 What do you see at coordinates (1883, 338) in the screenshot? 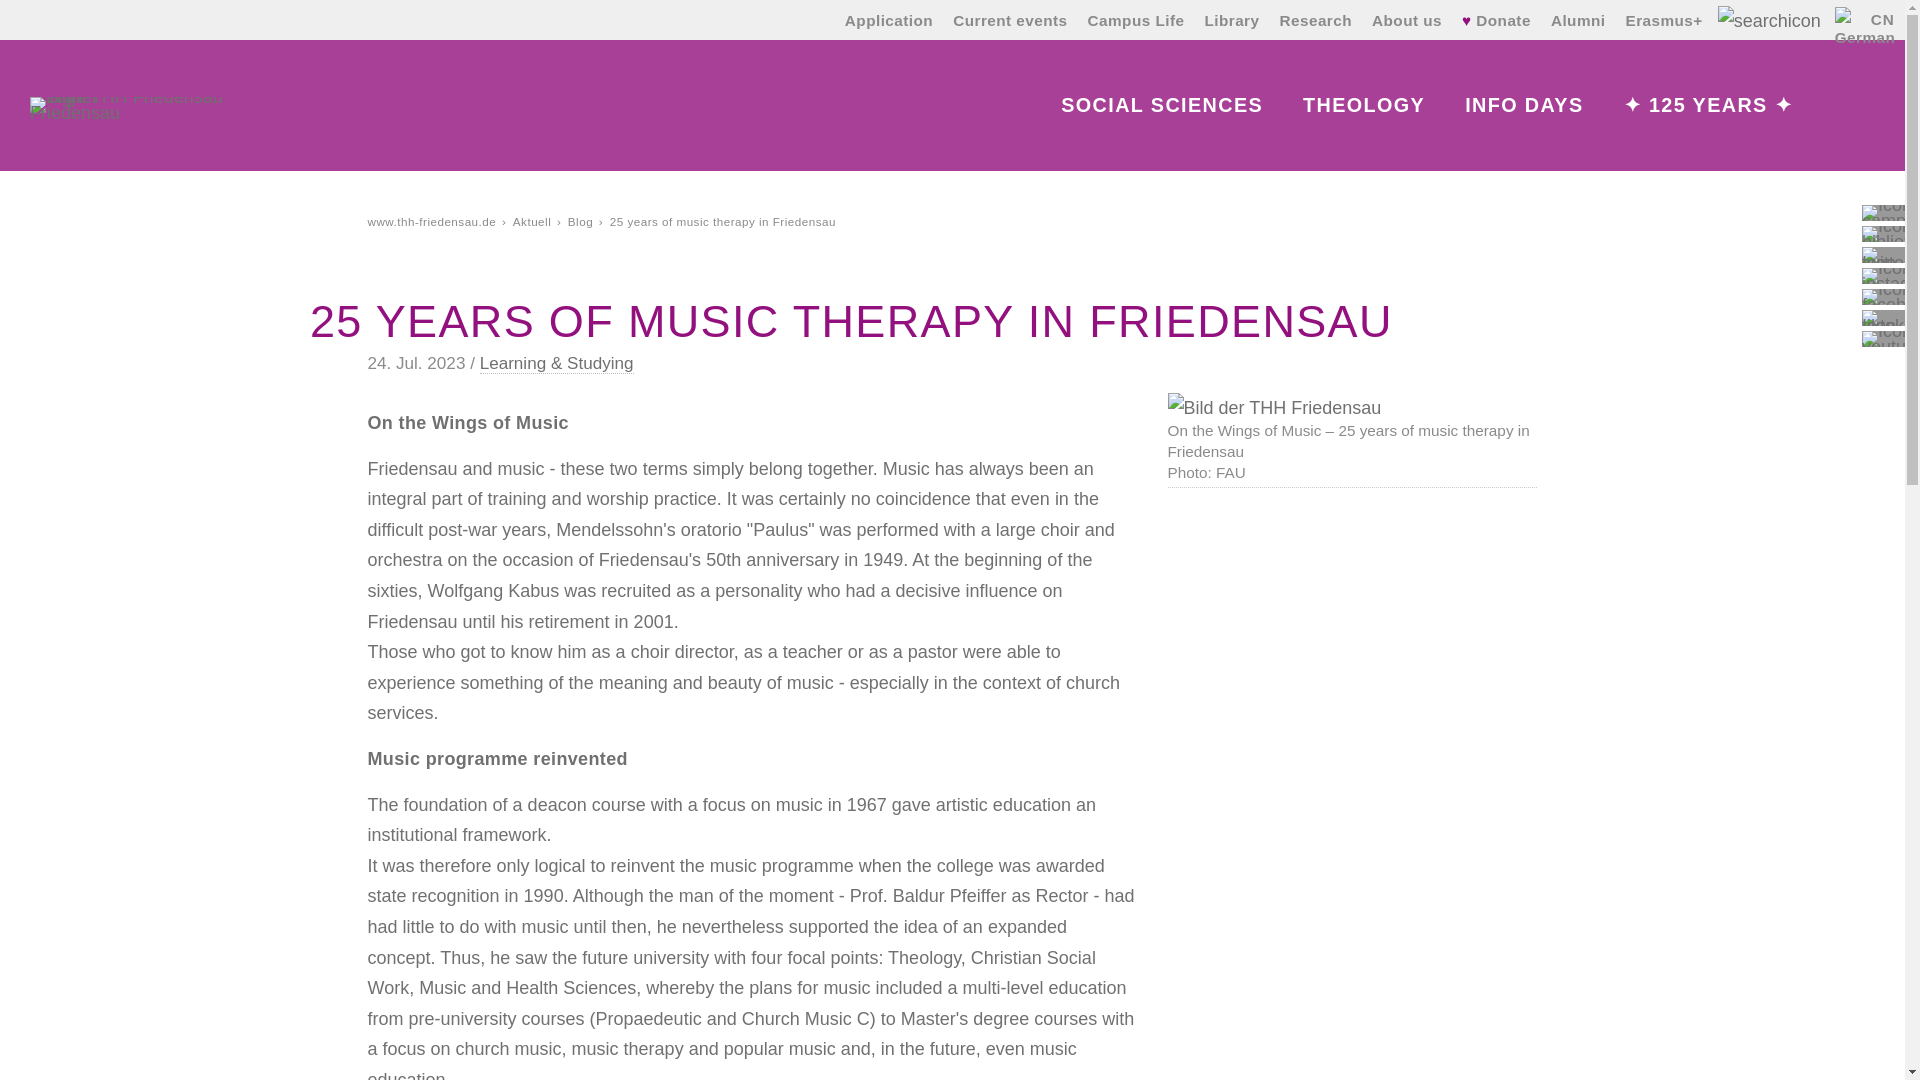
I see `Link Youtube` at bounding box center [1883, 338].